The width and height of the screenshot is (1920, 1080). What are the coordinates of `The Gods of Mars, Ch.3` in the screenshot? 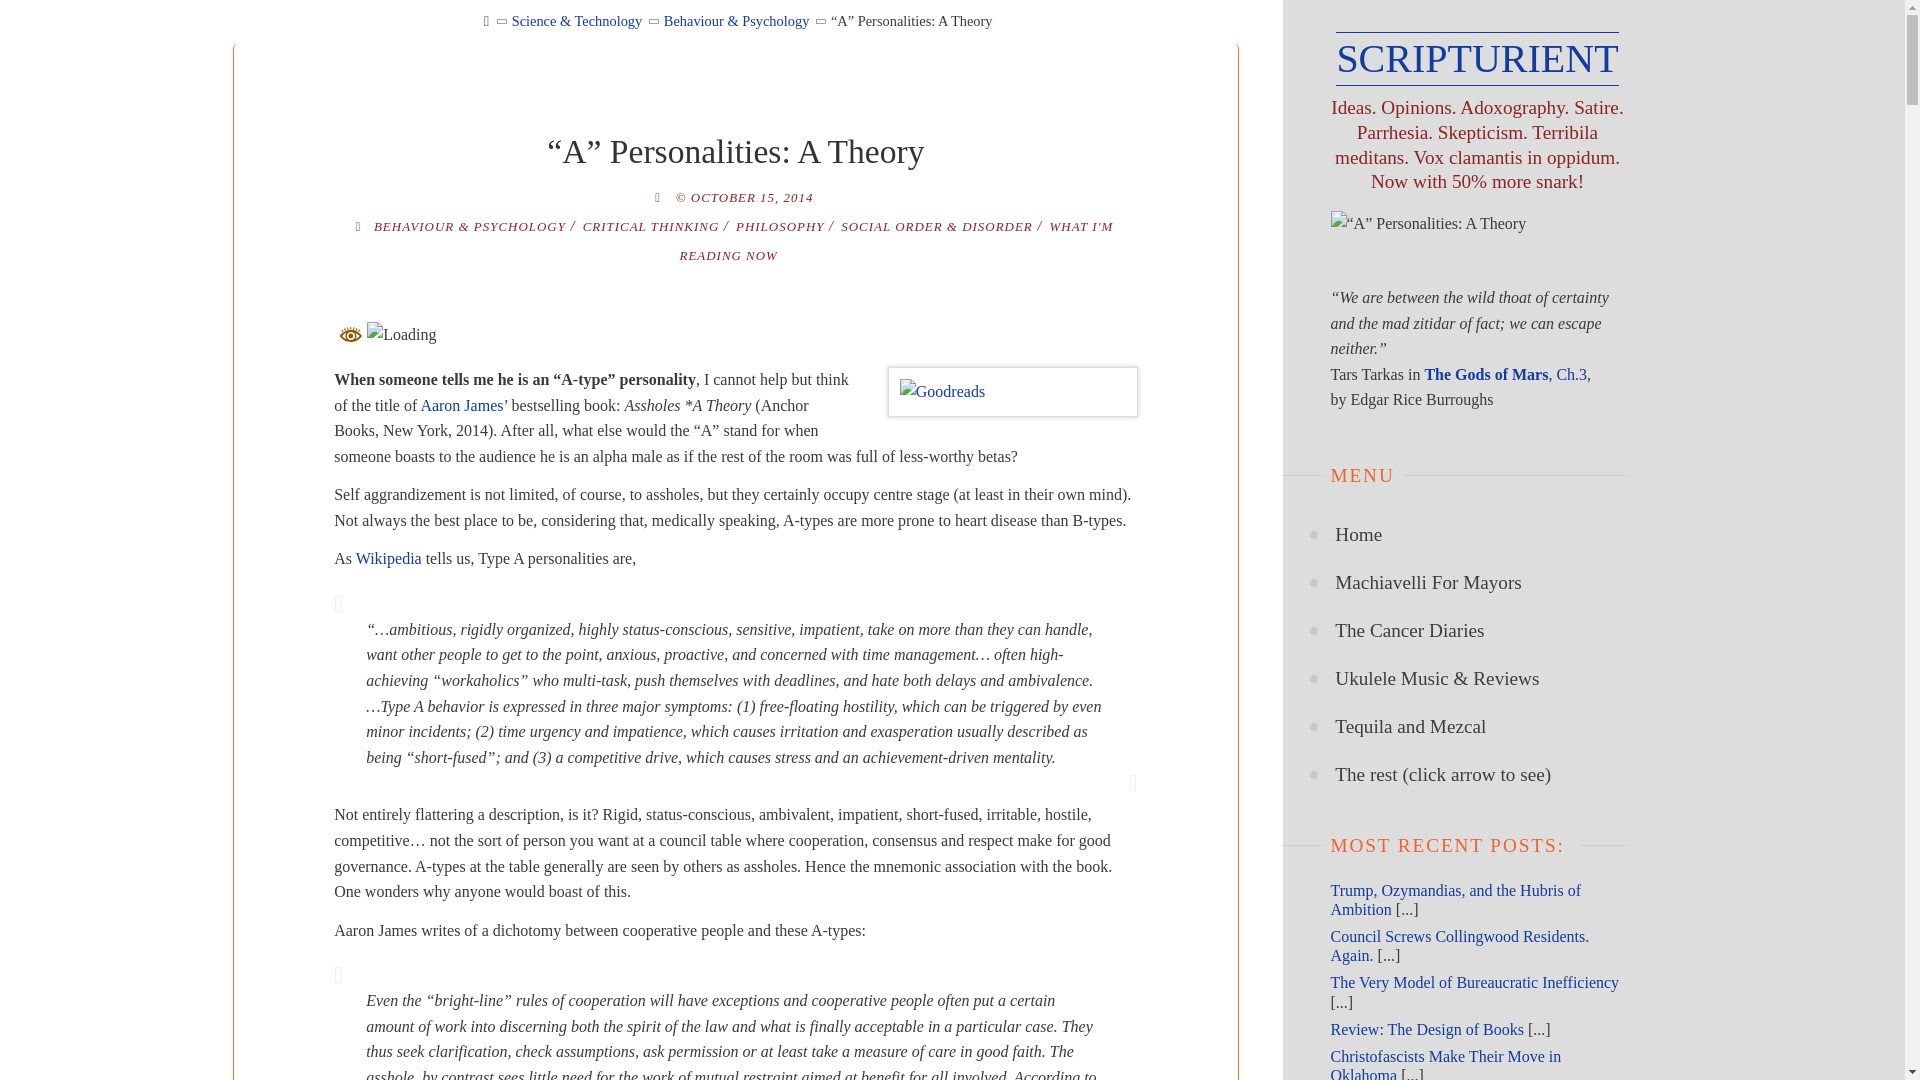 It's located at (1506, 374).